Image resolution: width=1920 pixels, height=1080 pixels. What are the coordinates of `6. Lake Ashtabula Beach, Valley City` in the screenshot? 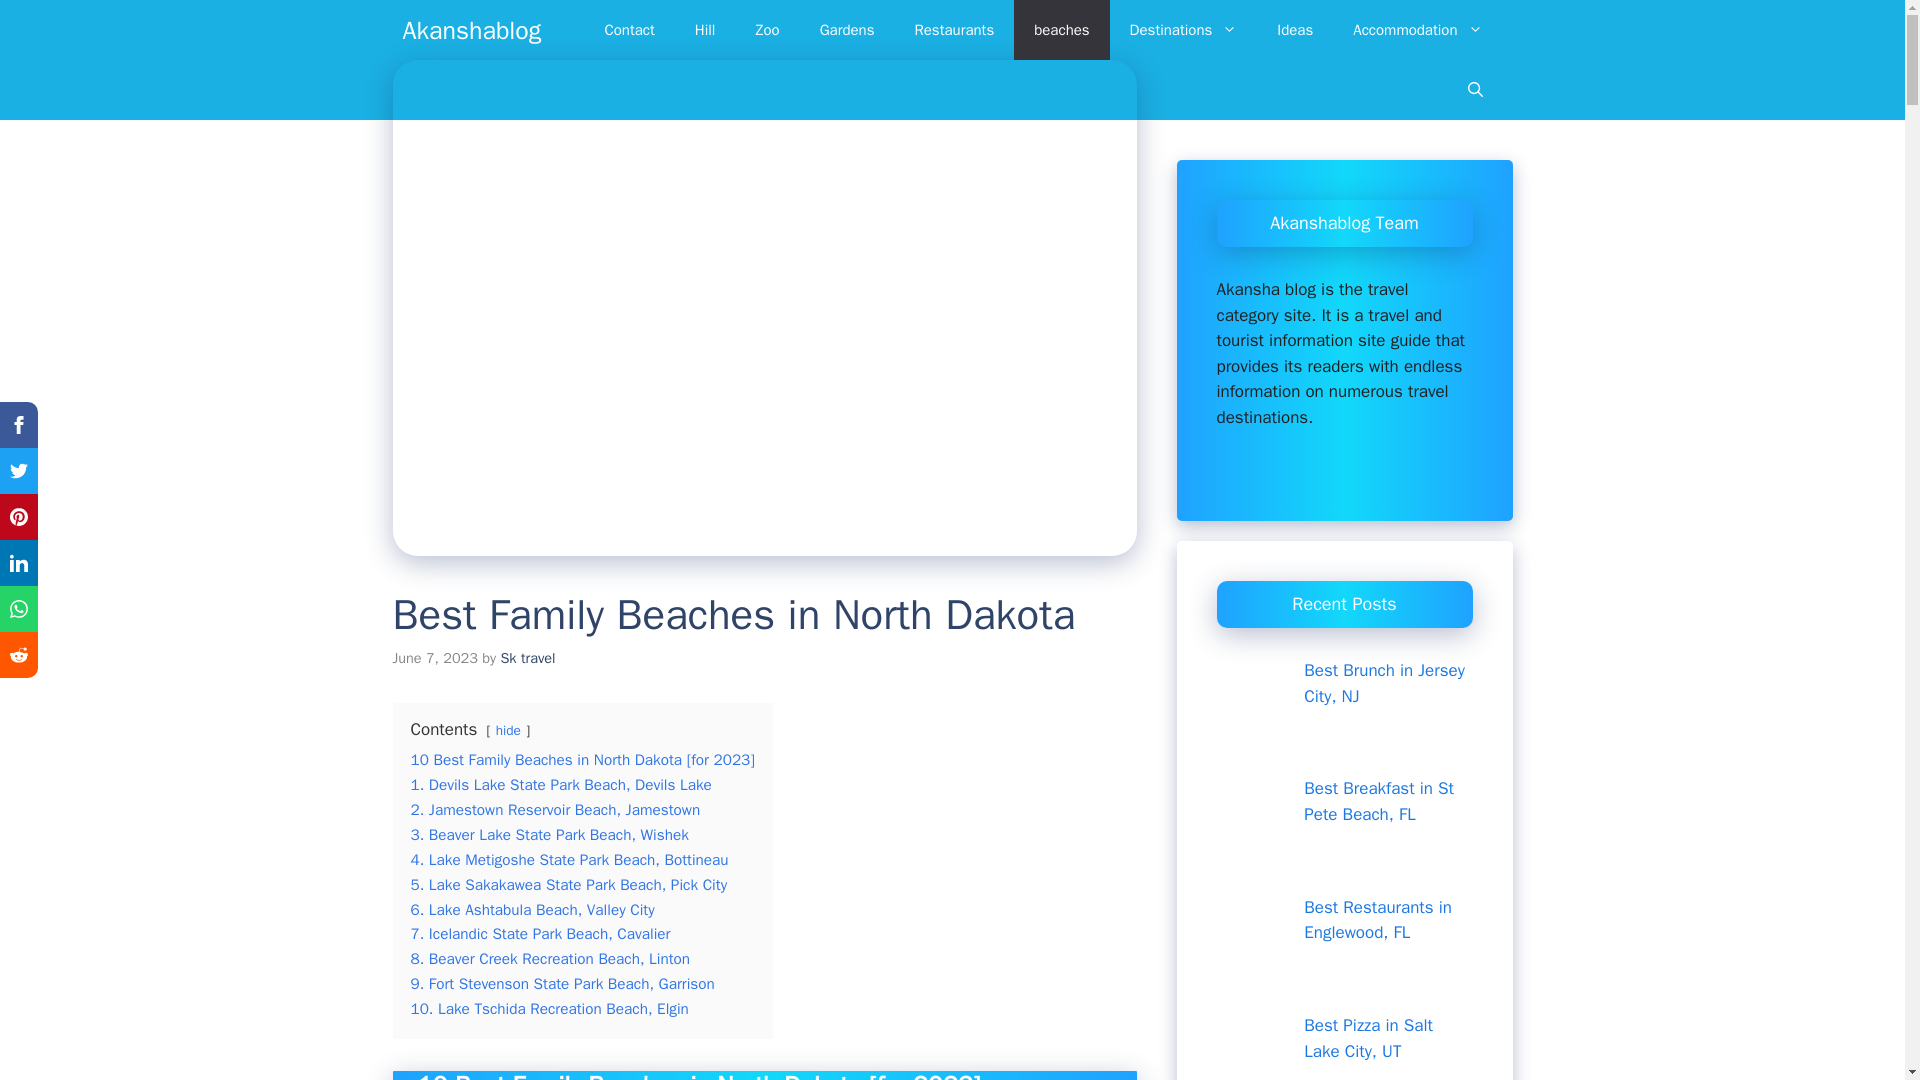 It's located at (532, 910).